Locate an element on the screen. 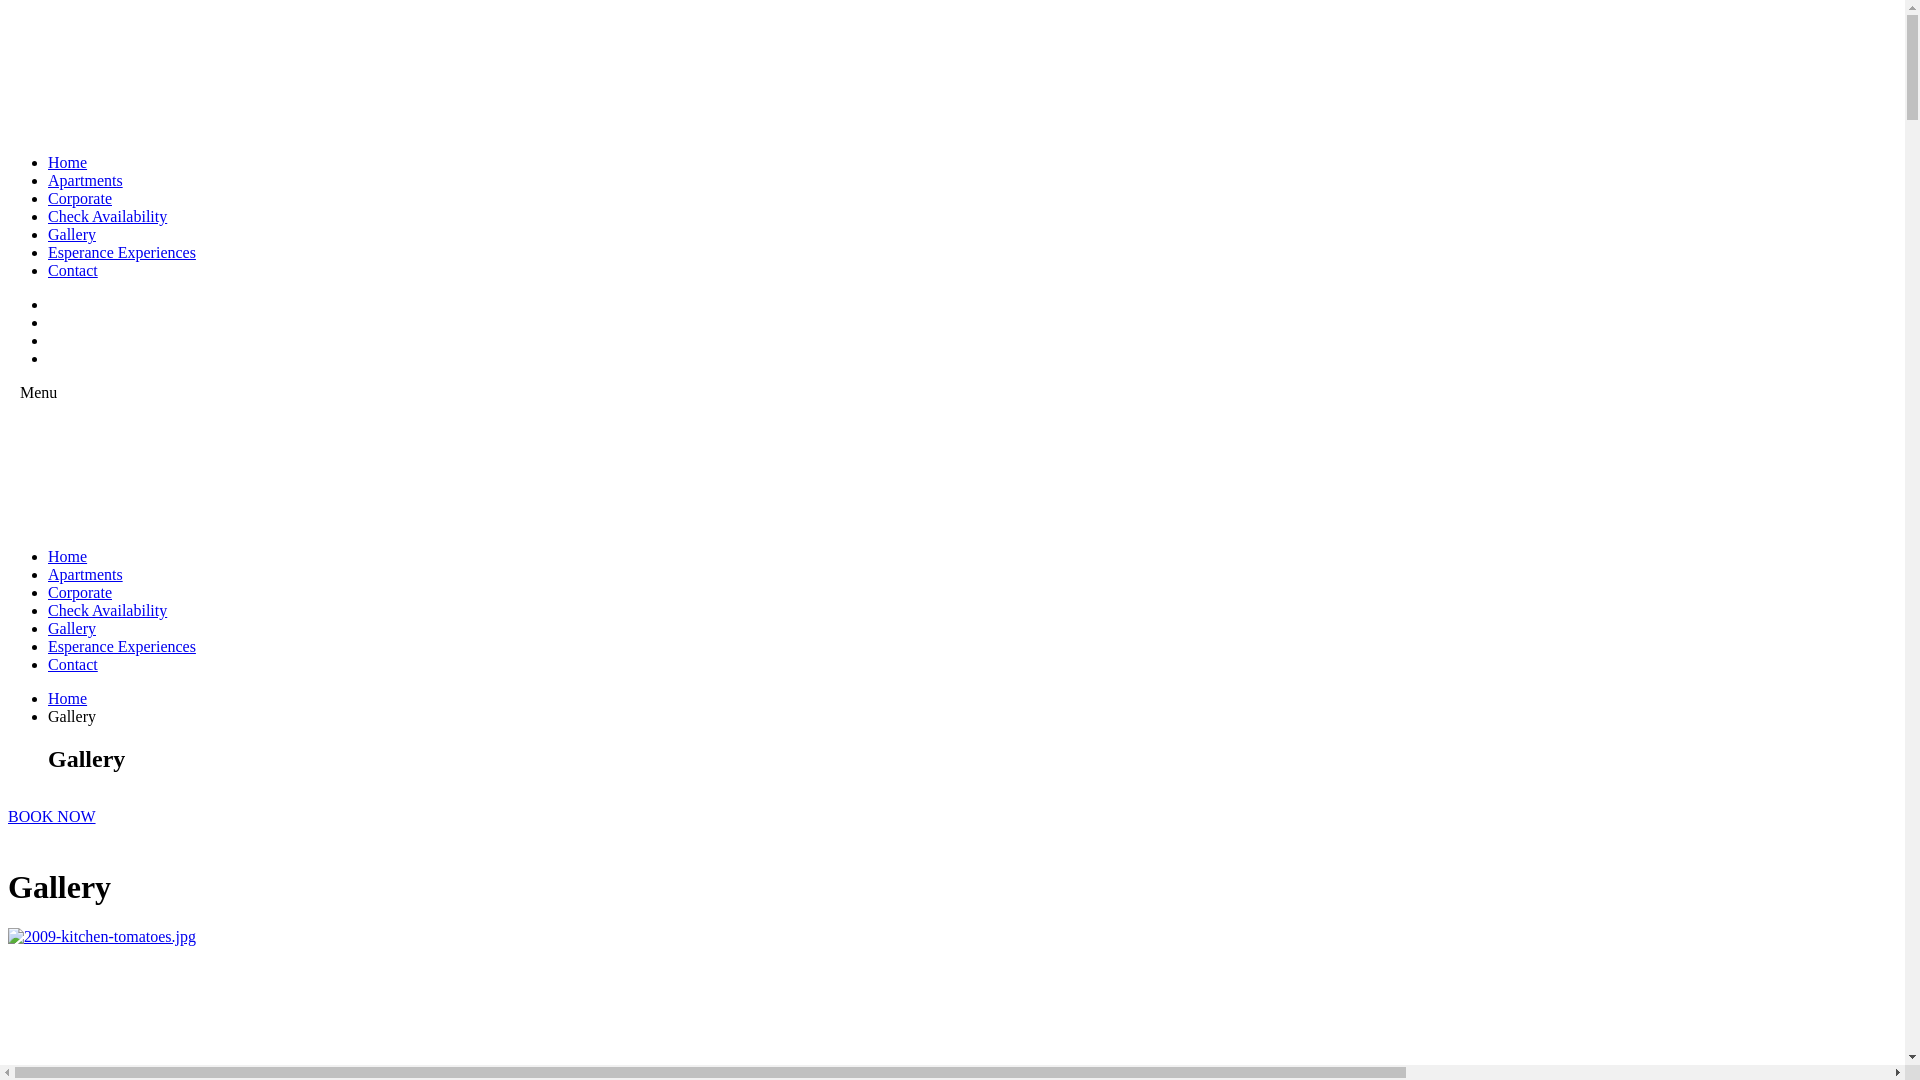 This screenshot has width=1920, height=1080. Gallery is located at coordinates (72, 234).